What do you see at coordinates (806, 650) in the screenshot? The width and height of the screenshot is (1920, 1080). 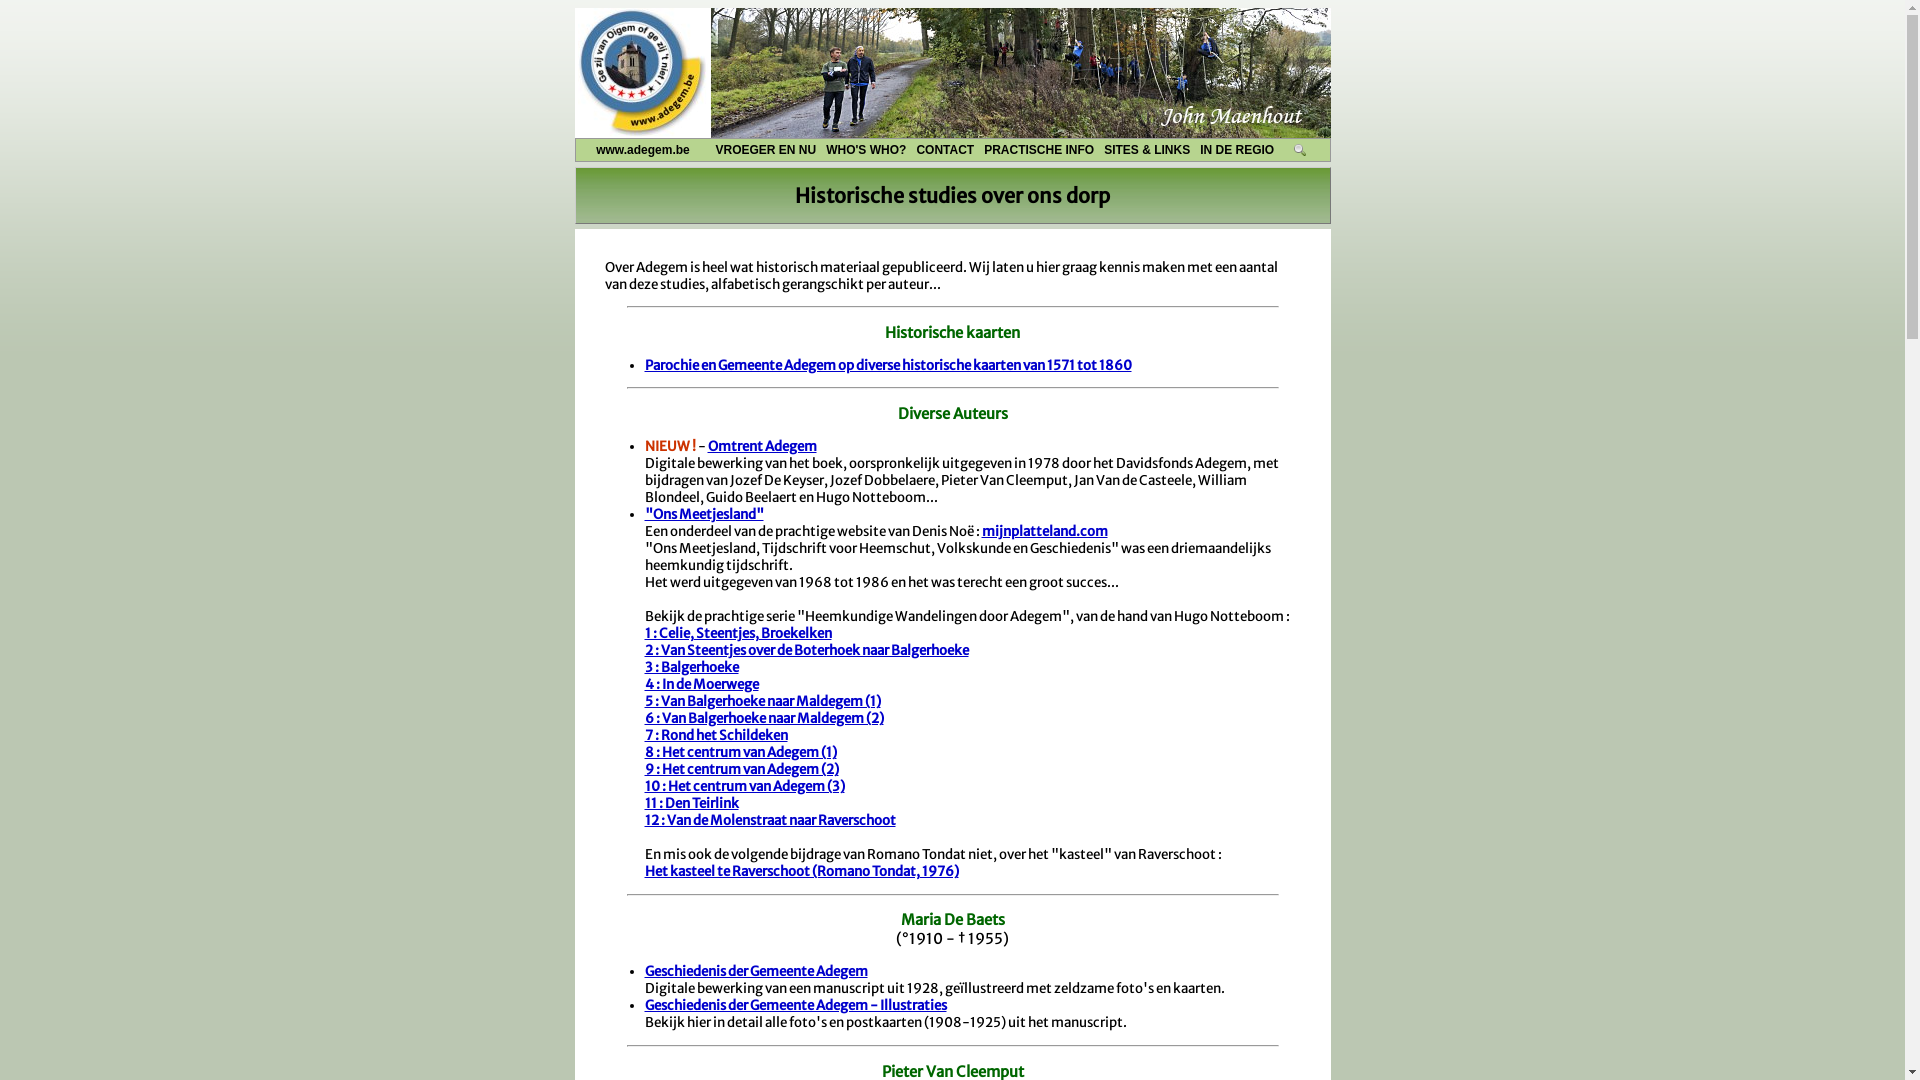 I see `2 : Van Steentjes over de Boterhoek naar Balgerhoeke` at bounding box center [806, 650].